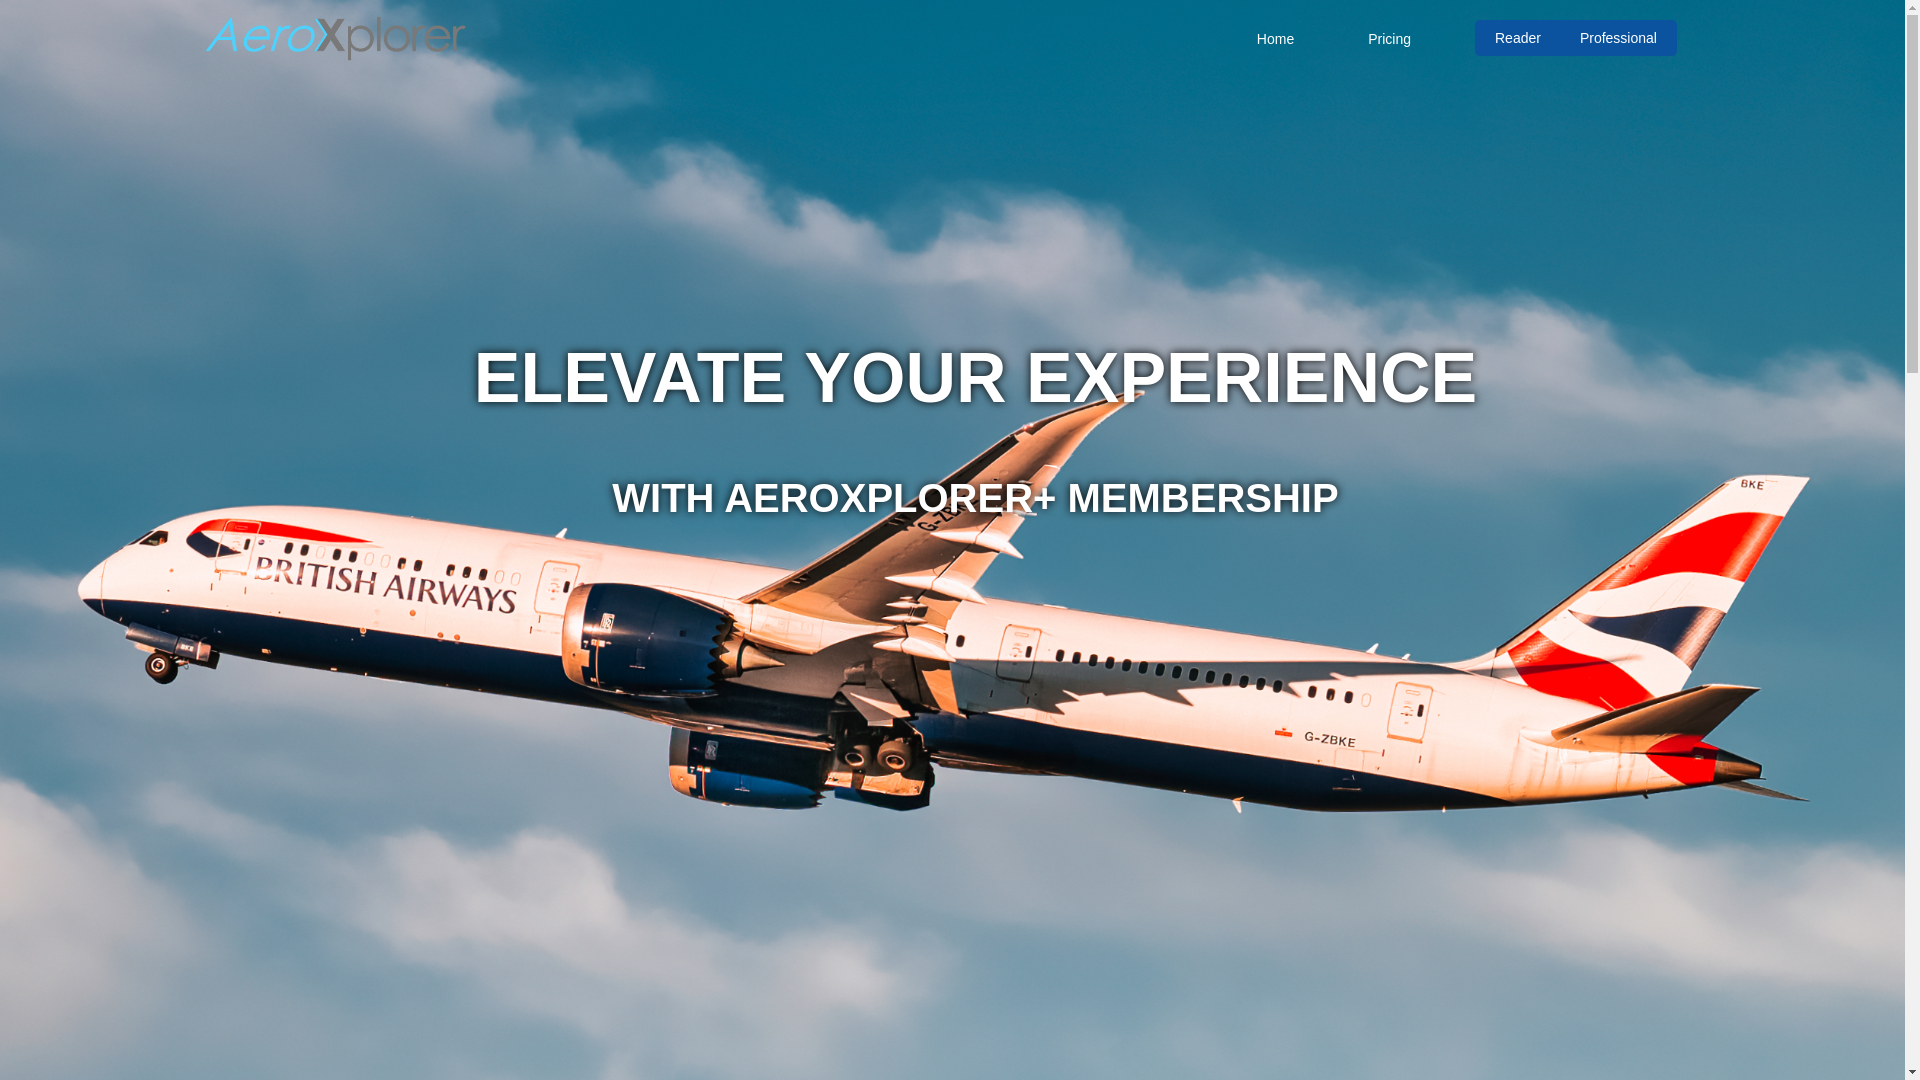 The image size is (1920, 1080). I want to click on Pricing, so click(1388, 38).